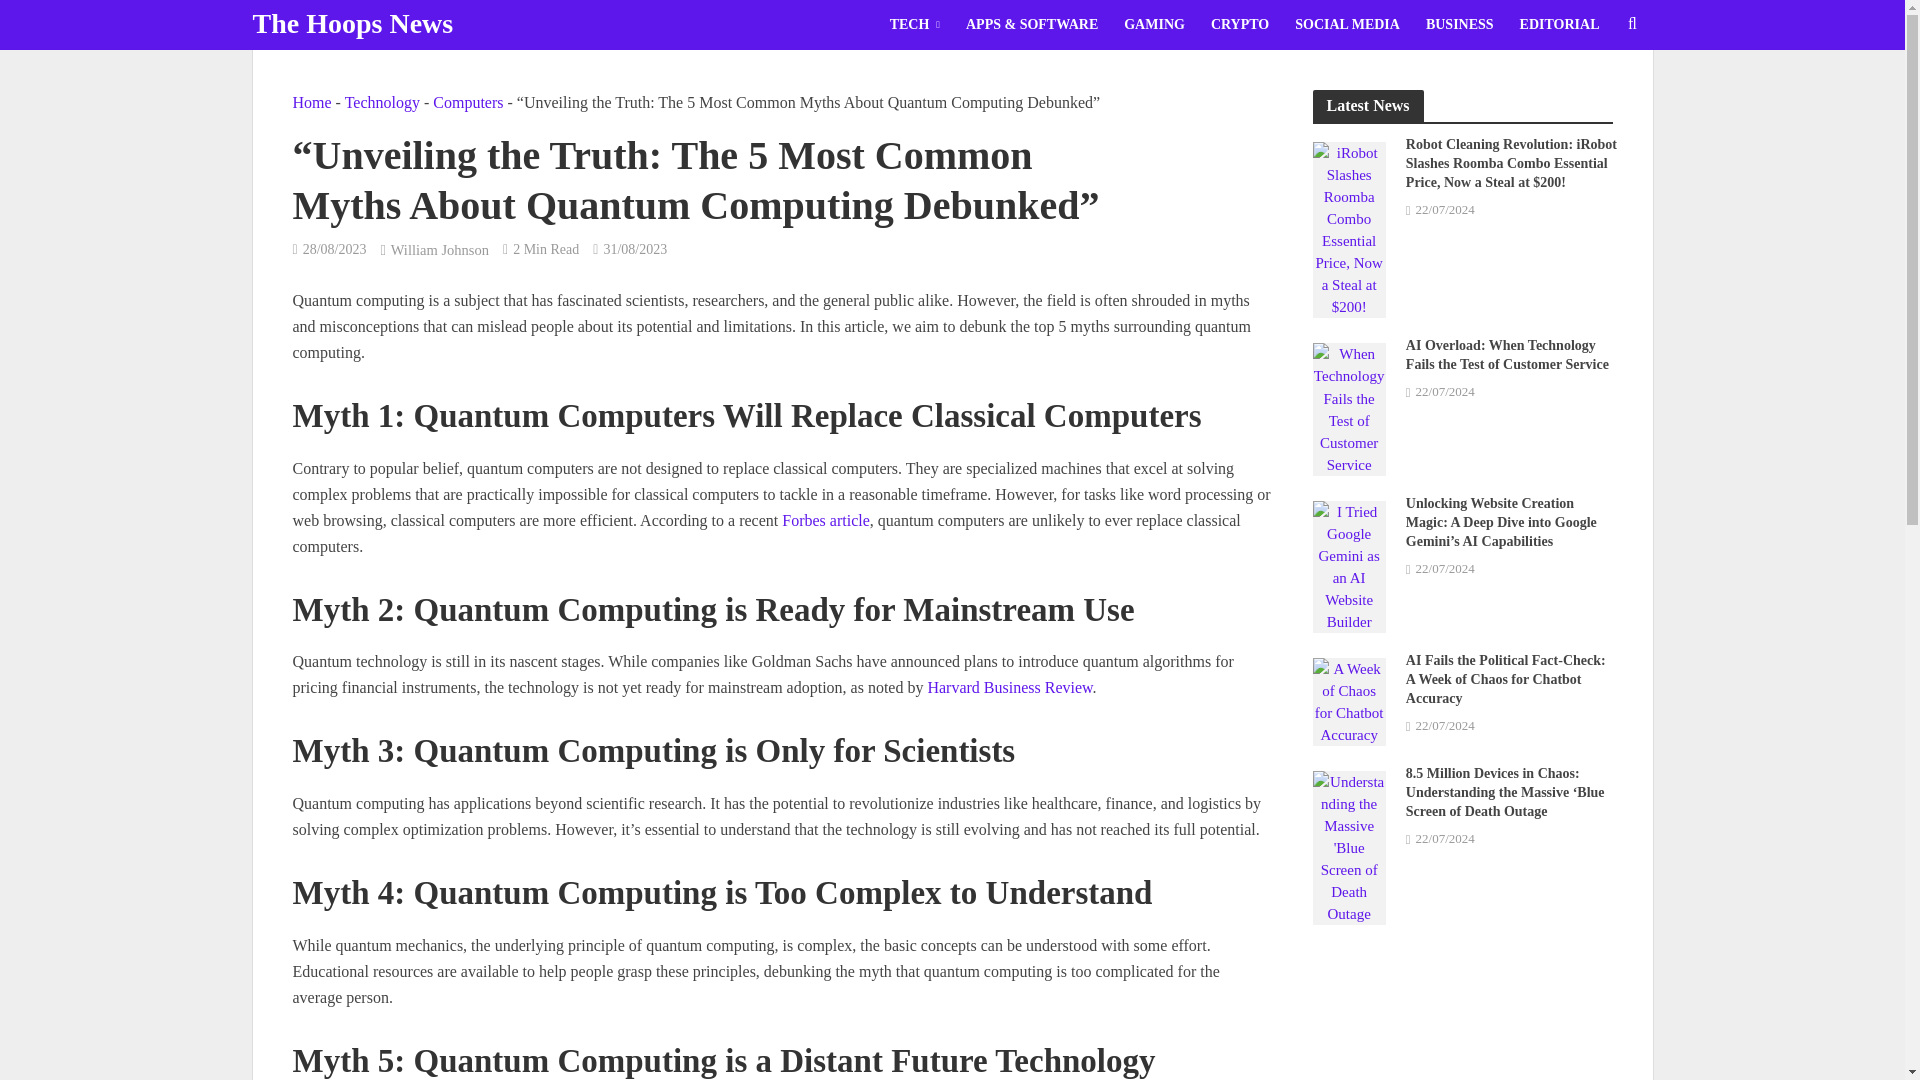 The width and height of the screenshot is (1920, 1080). Describe the element at coordinates (914, 24) in the screenshot. I see `TECH` at that location.